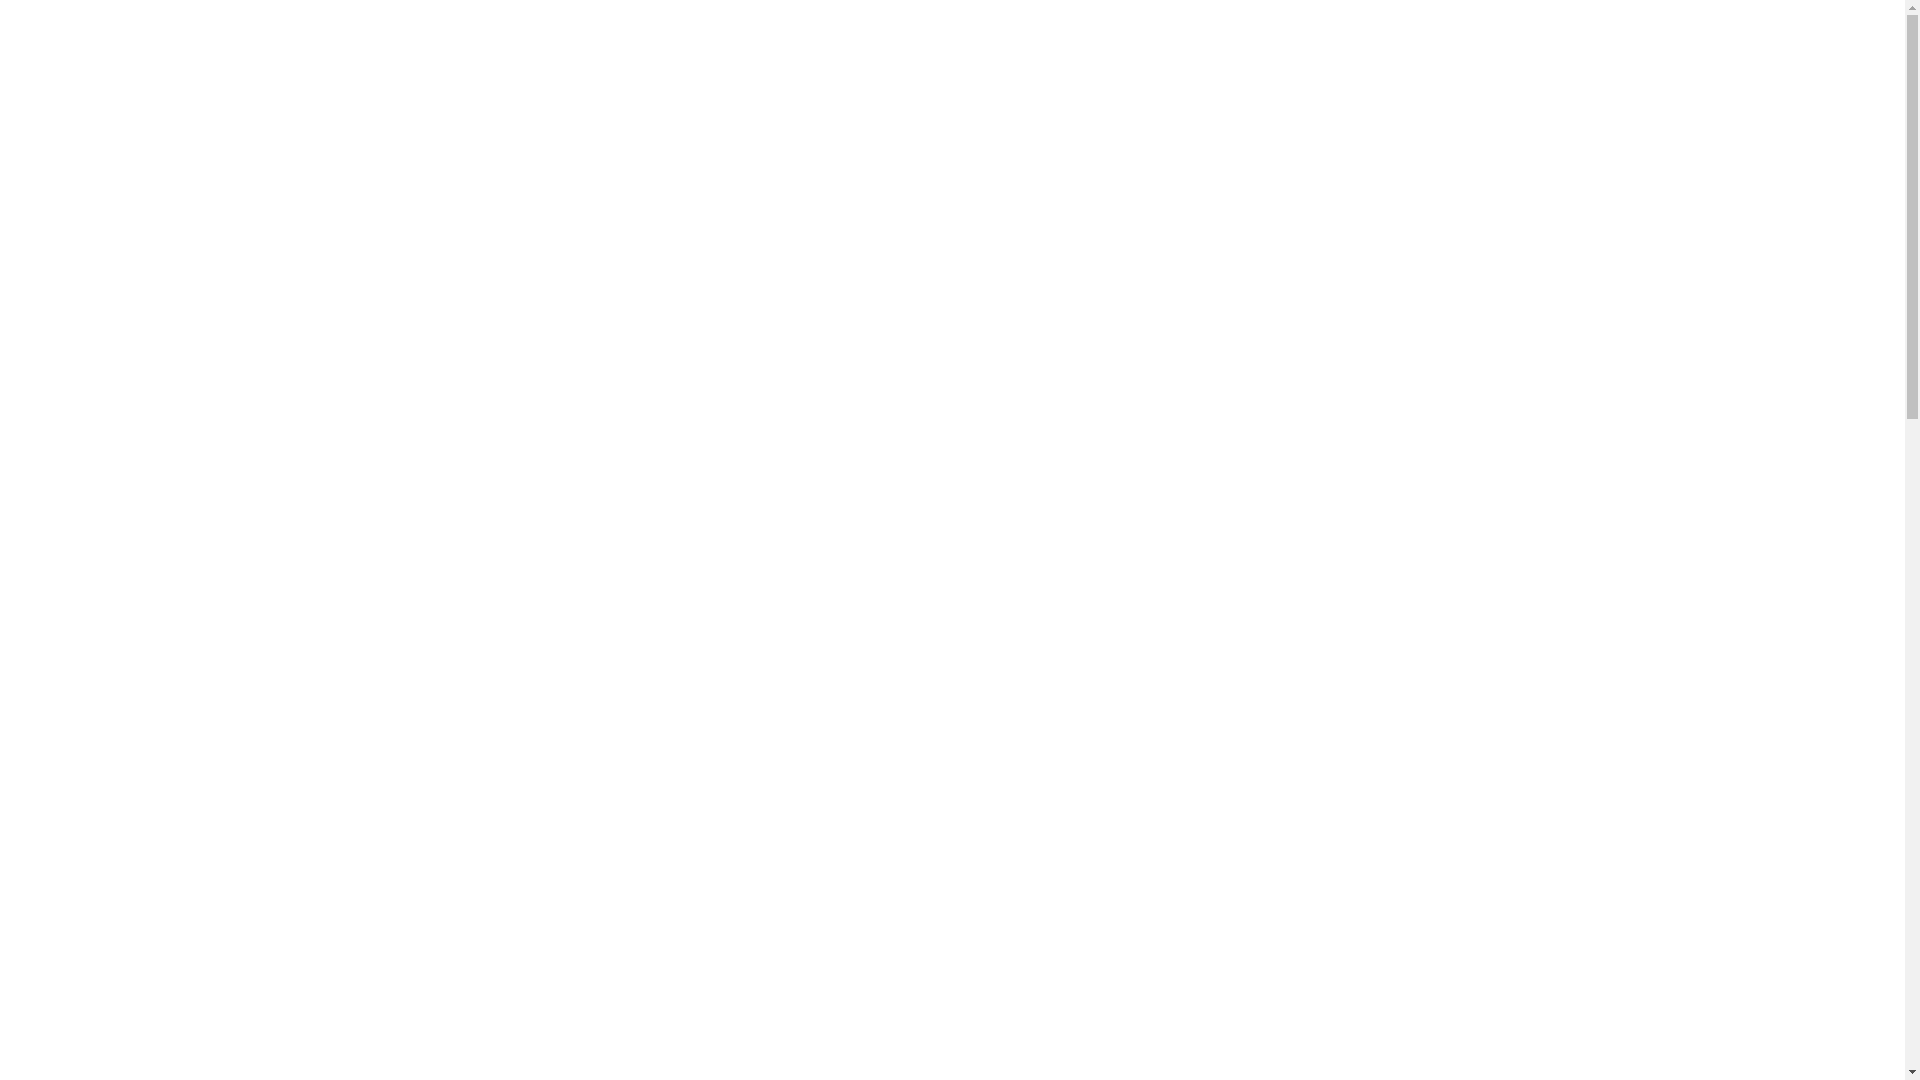 Image resolution: width=1920 pixels, height=1080 pixels. What do you see at coordinates (60, 54) in the screenshot?
I see `ABOUT US` at bounding box center [60, 54].